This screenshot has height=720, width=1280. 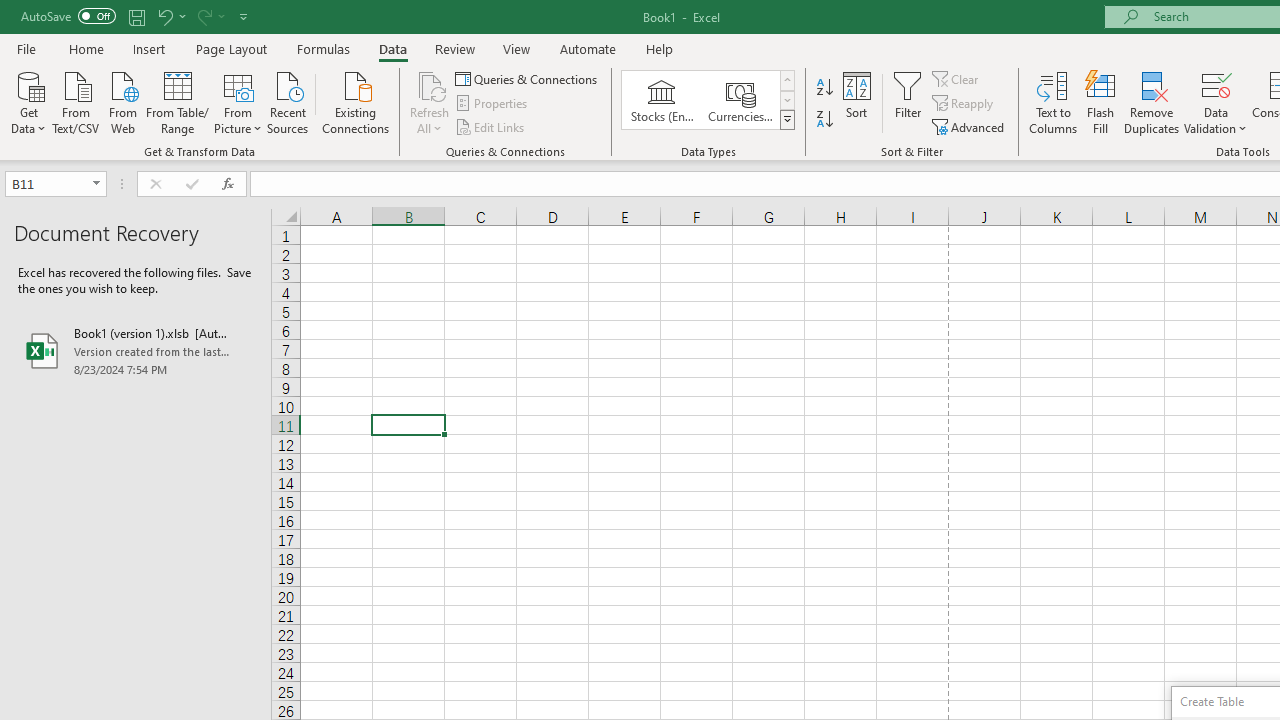 What do you see at coordinates (178, 101) in the screenshot?
I see `From Table/Range` at bounding box center [178, 101].